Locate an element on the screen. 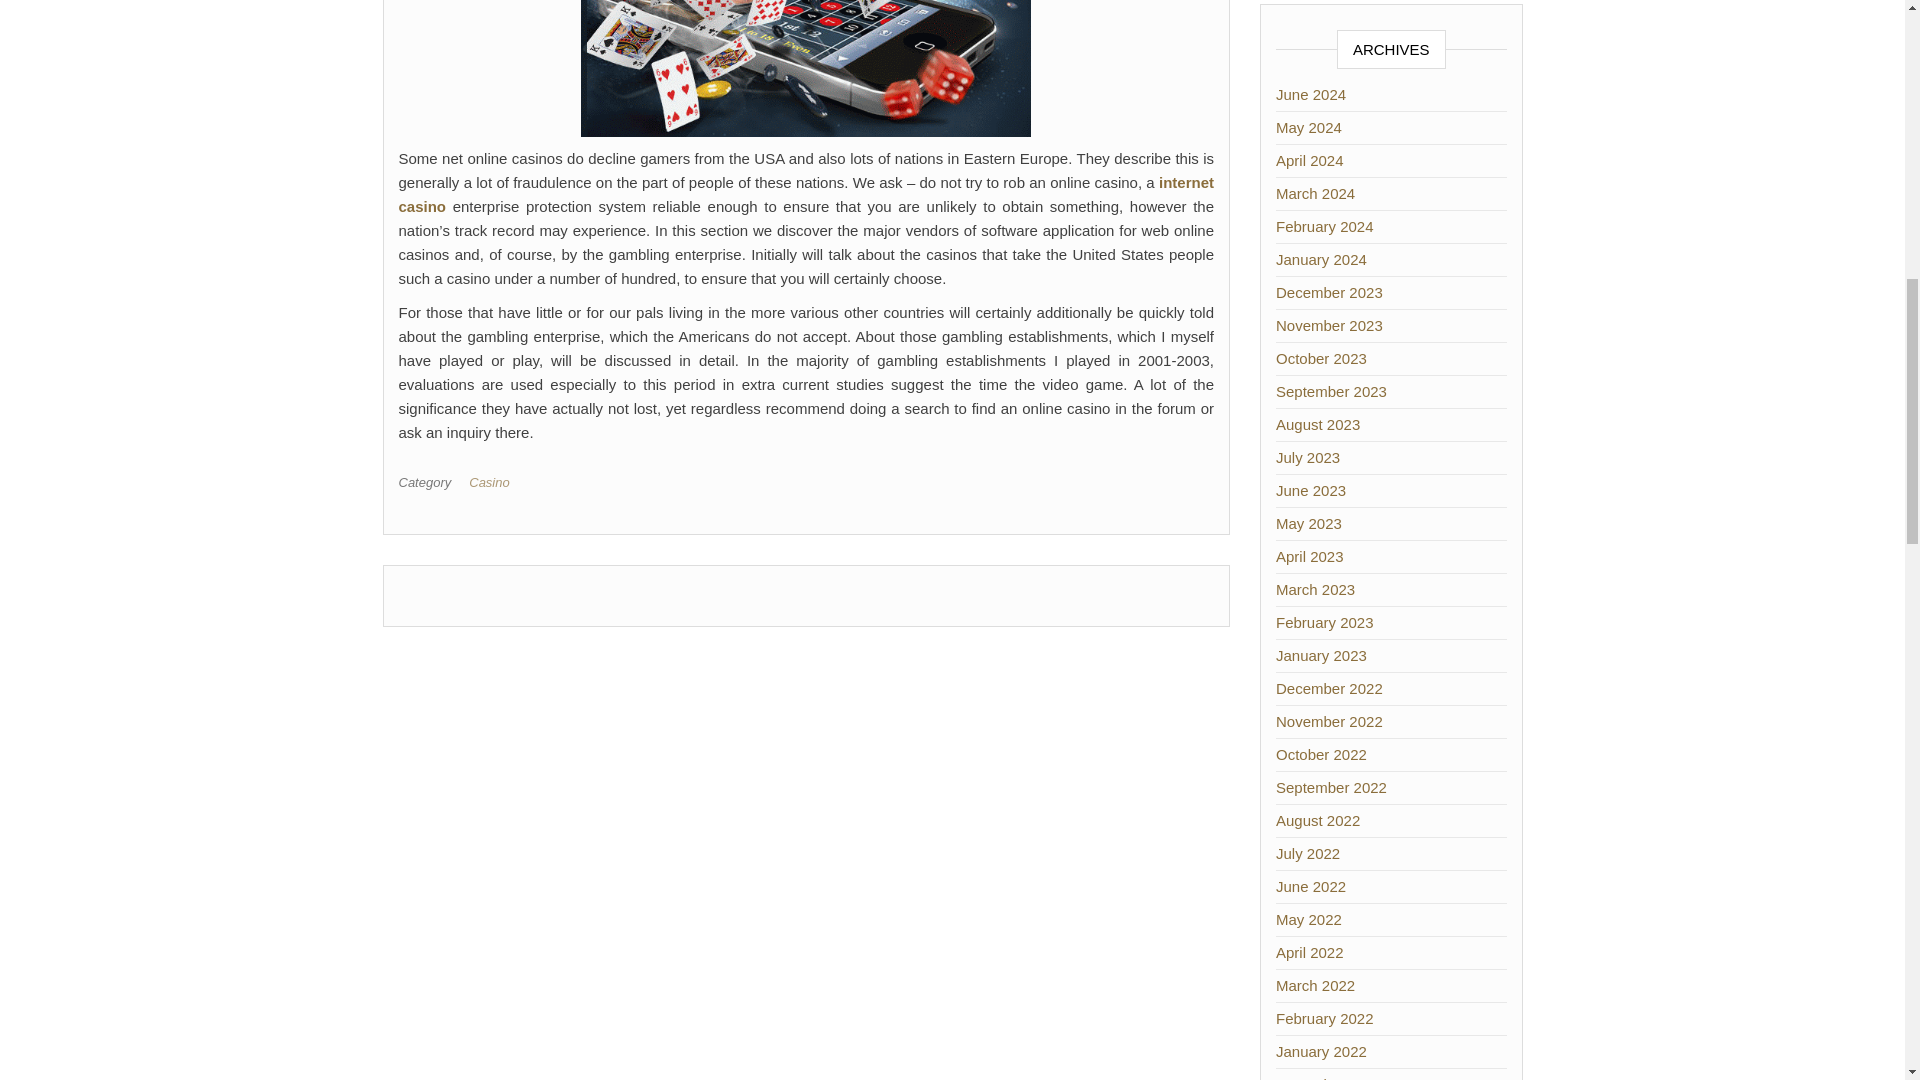  July 2023 is located at coordinates (1308, 457).